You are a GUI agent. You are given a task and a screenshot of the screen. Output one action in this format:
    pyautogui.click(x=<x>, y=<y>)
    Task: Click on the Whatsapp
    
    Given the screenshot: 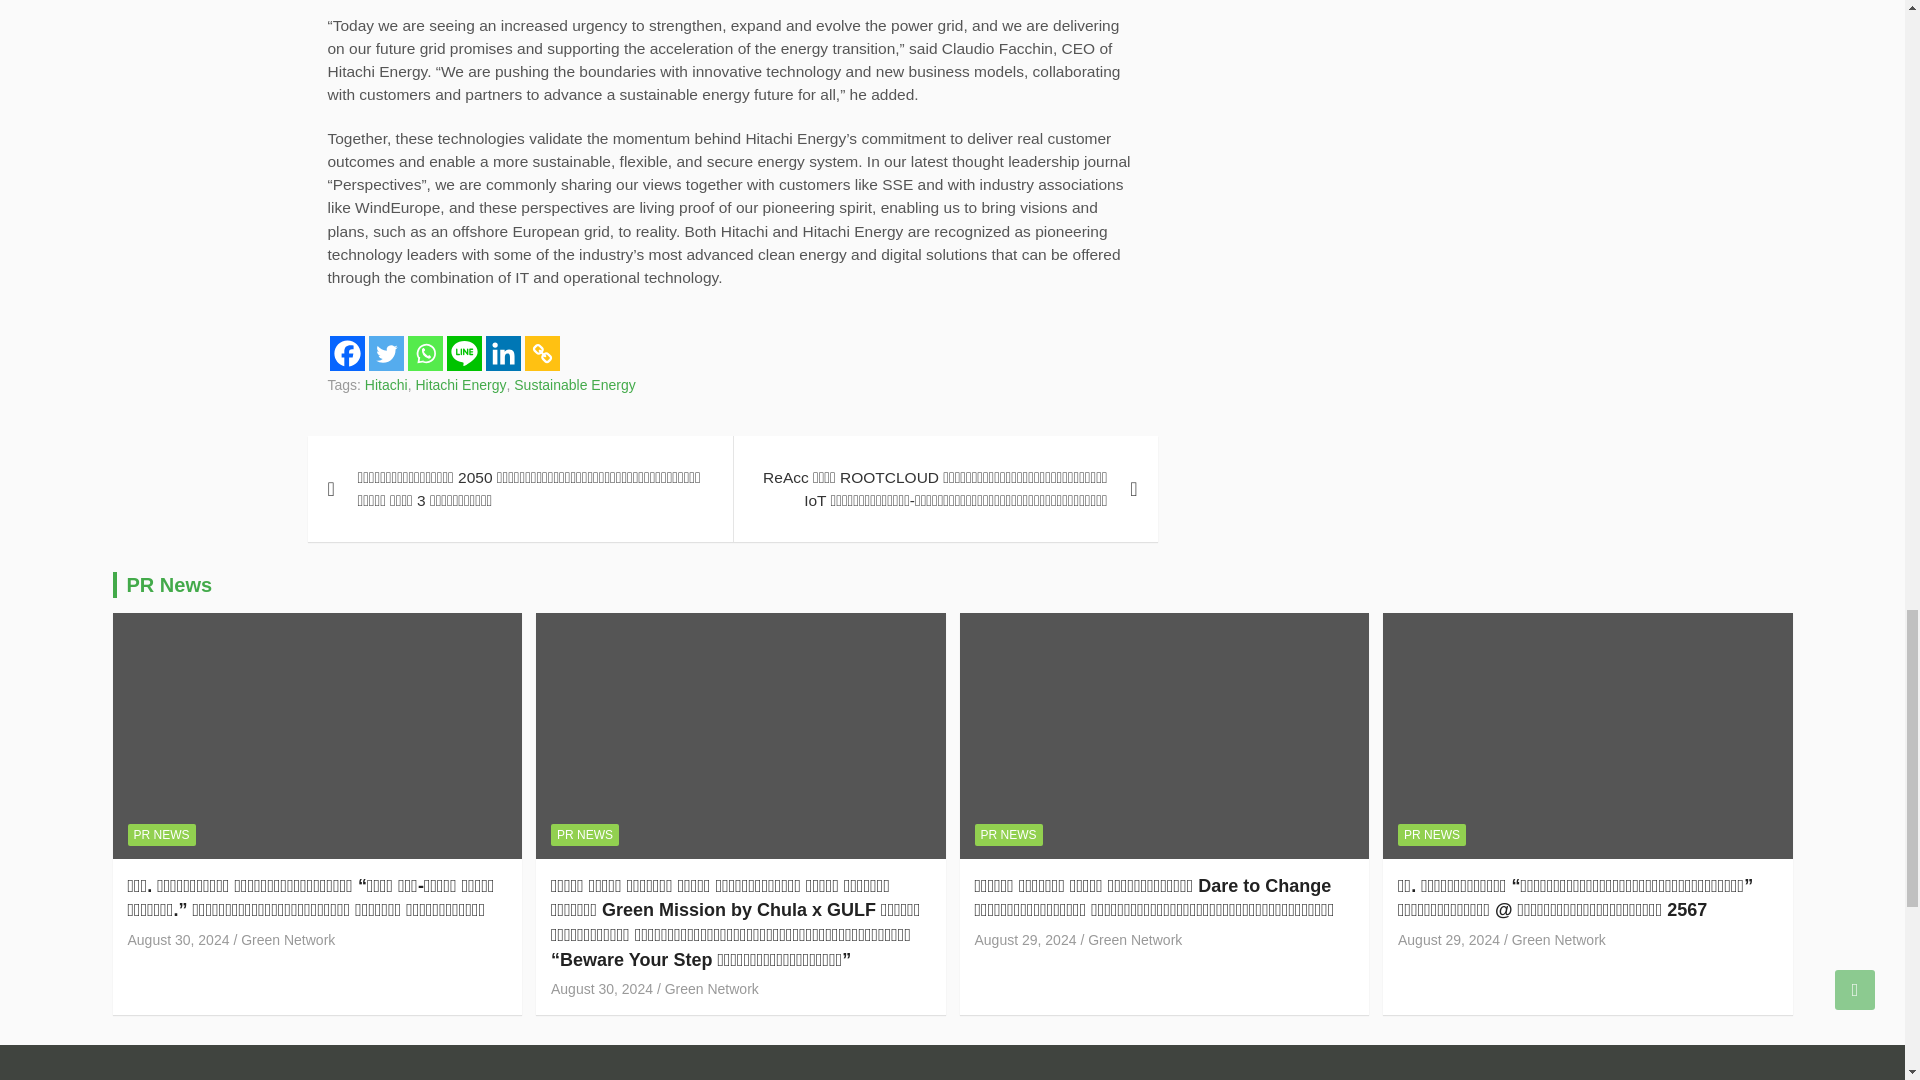 What is the action you would take?
    pyautogui.click(x=425, y=353)
    